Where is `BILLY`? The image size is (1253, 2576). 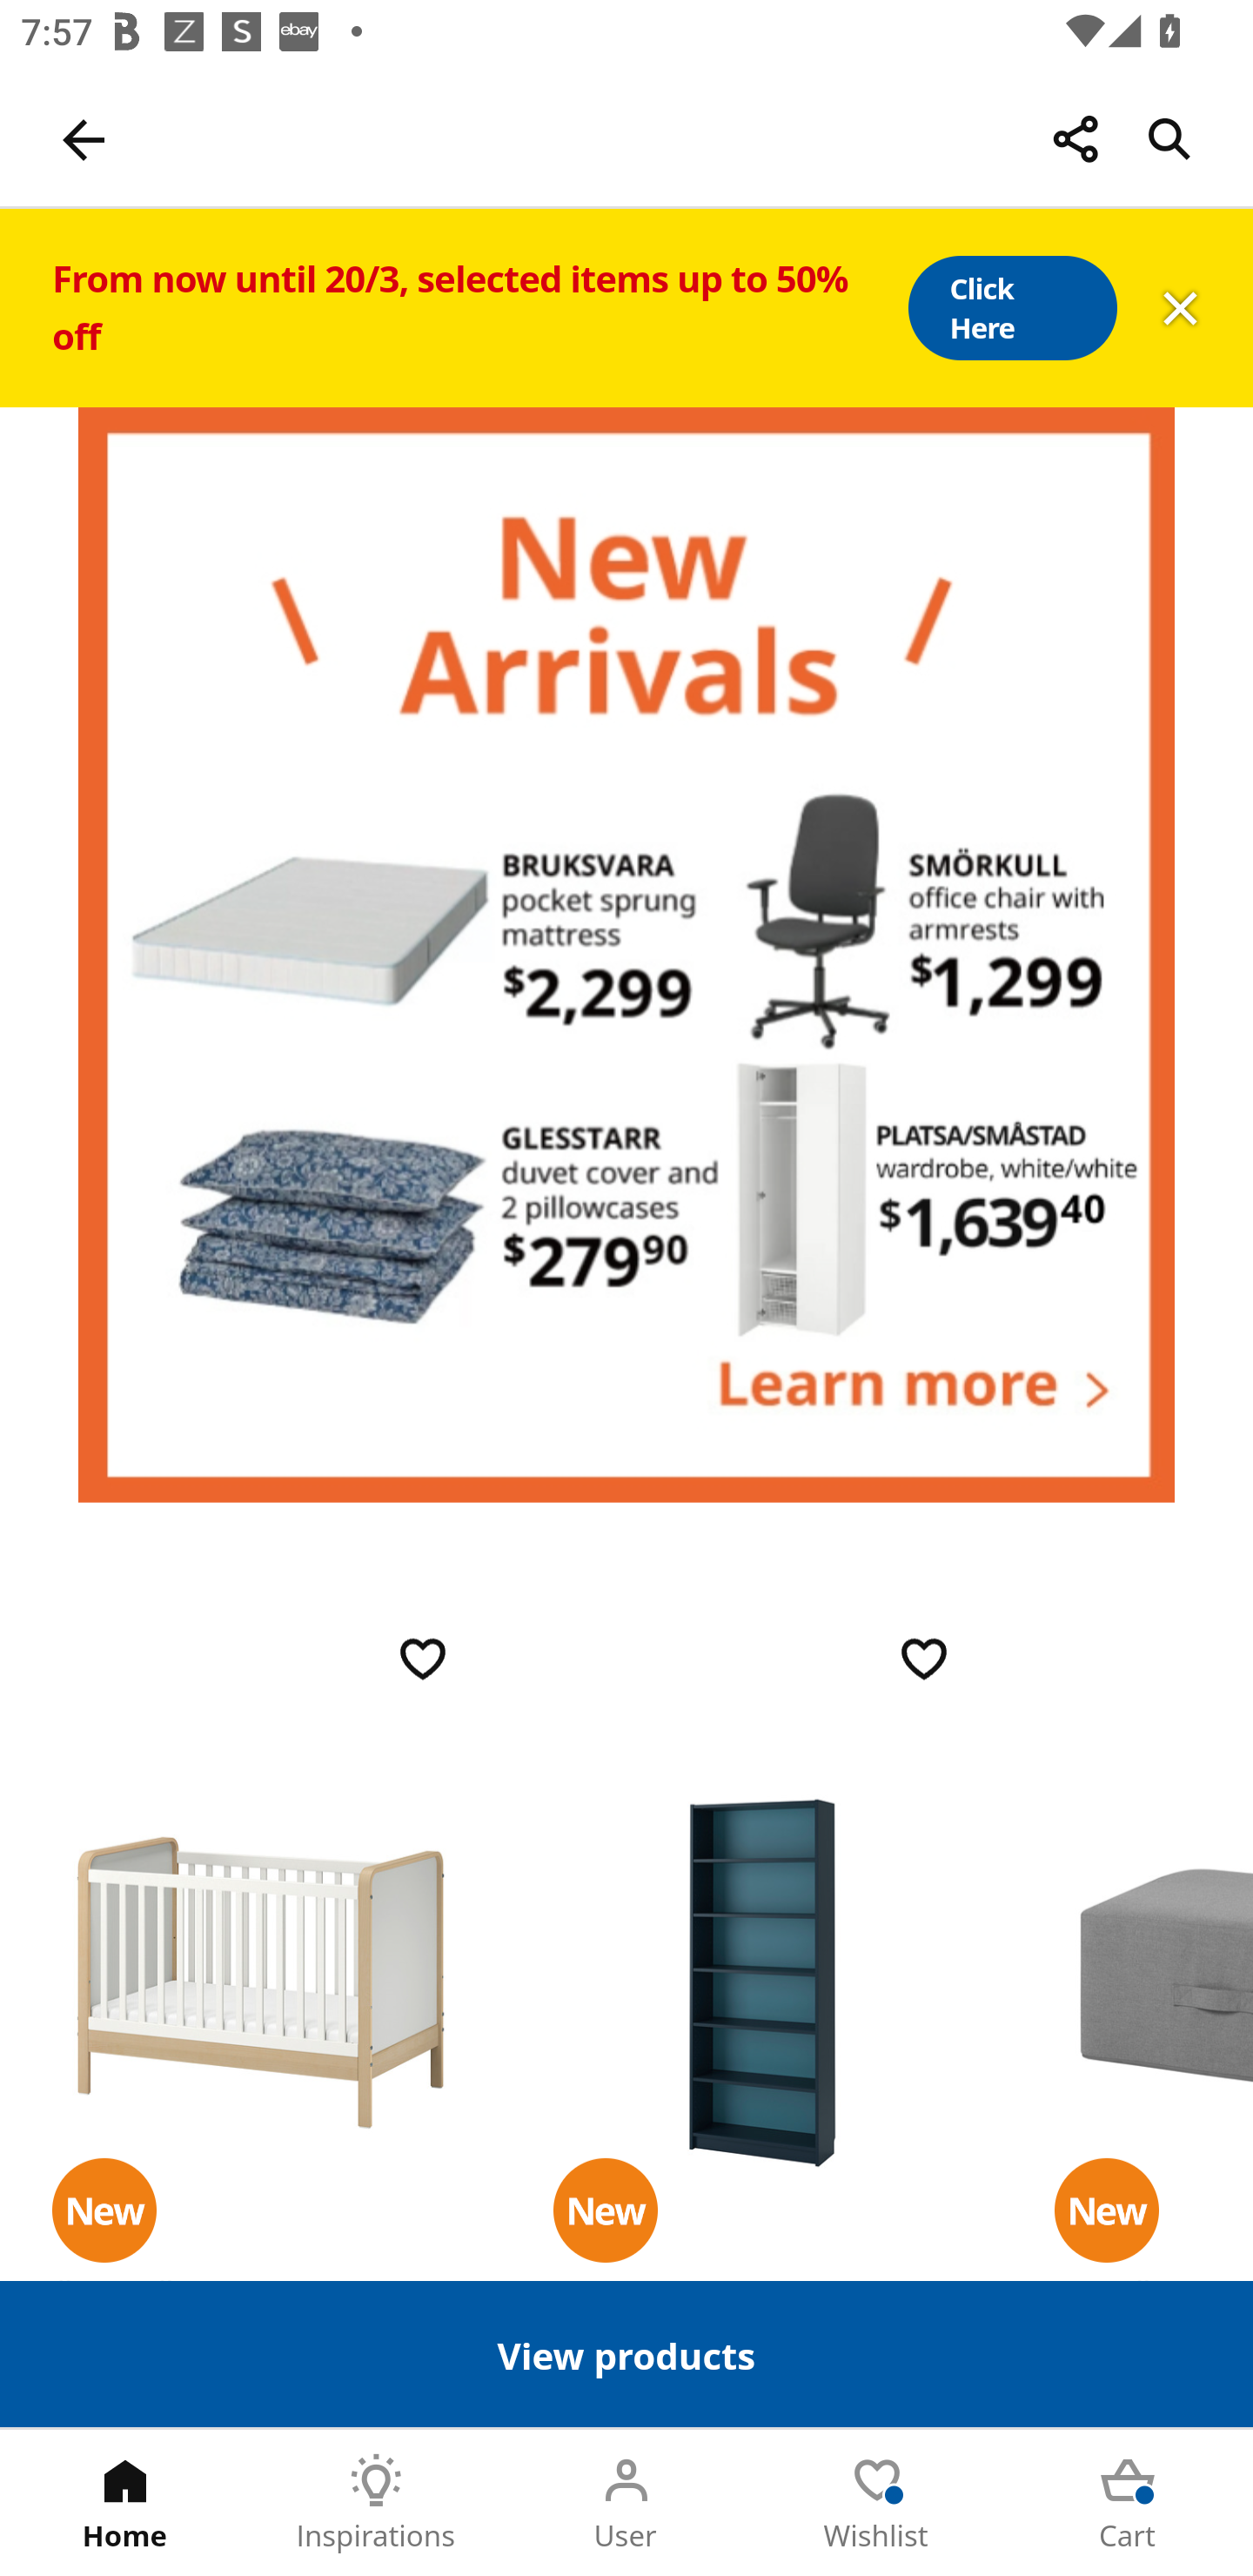
BILLY is located at coordinates (762, 1982).